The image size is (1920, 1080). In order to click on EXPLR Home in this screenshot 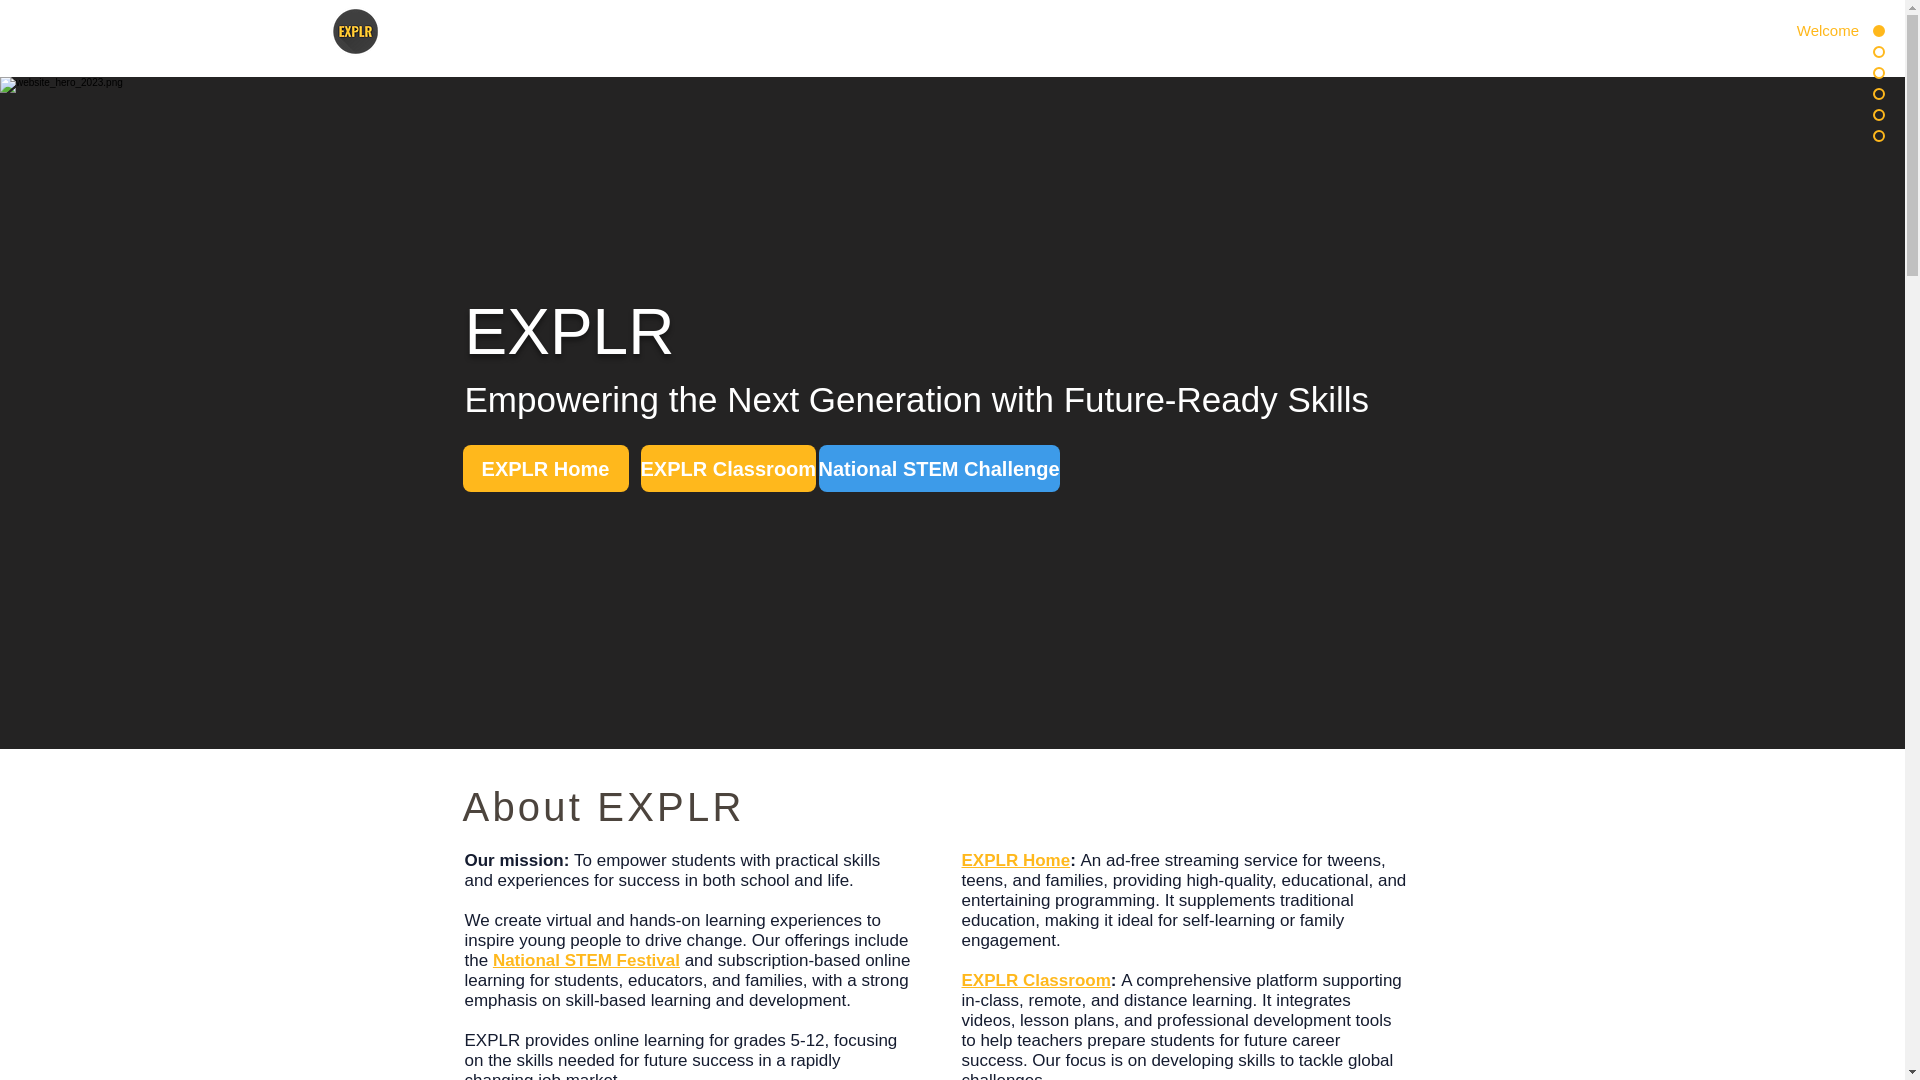, I will do `click(1016, 860)`.